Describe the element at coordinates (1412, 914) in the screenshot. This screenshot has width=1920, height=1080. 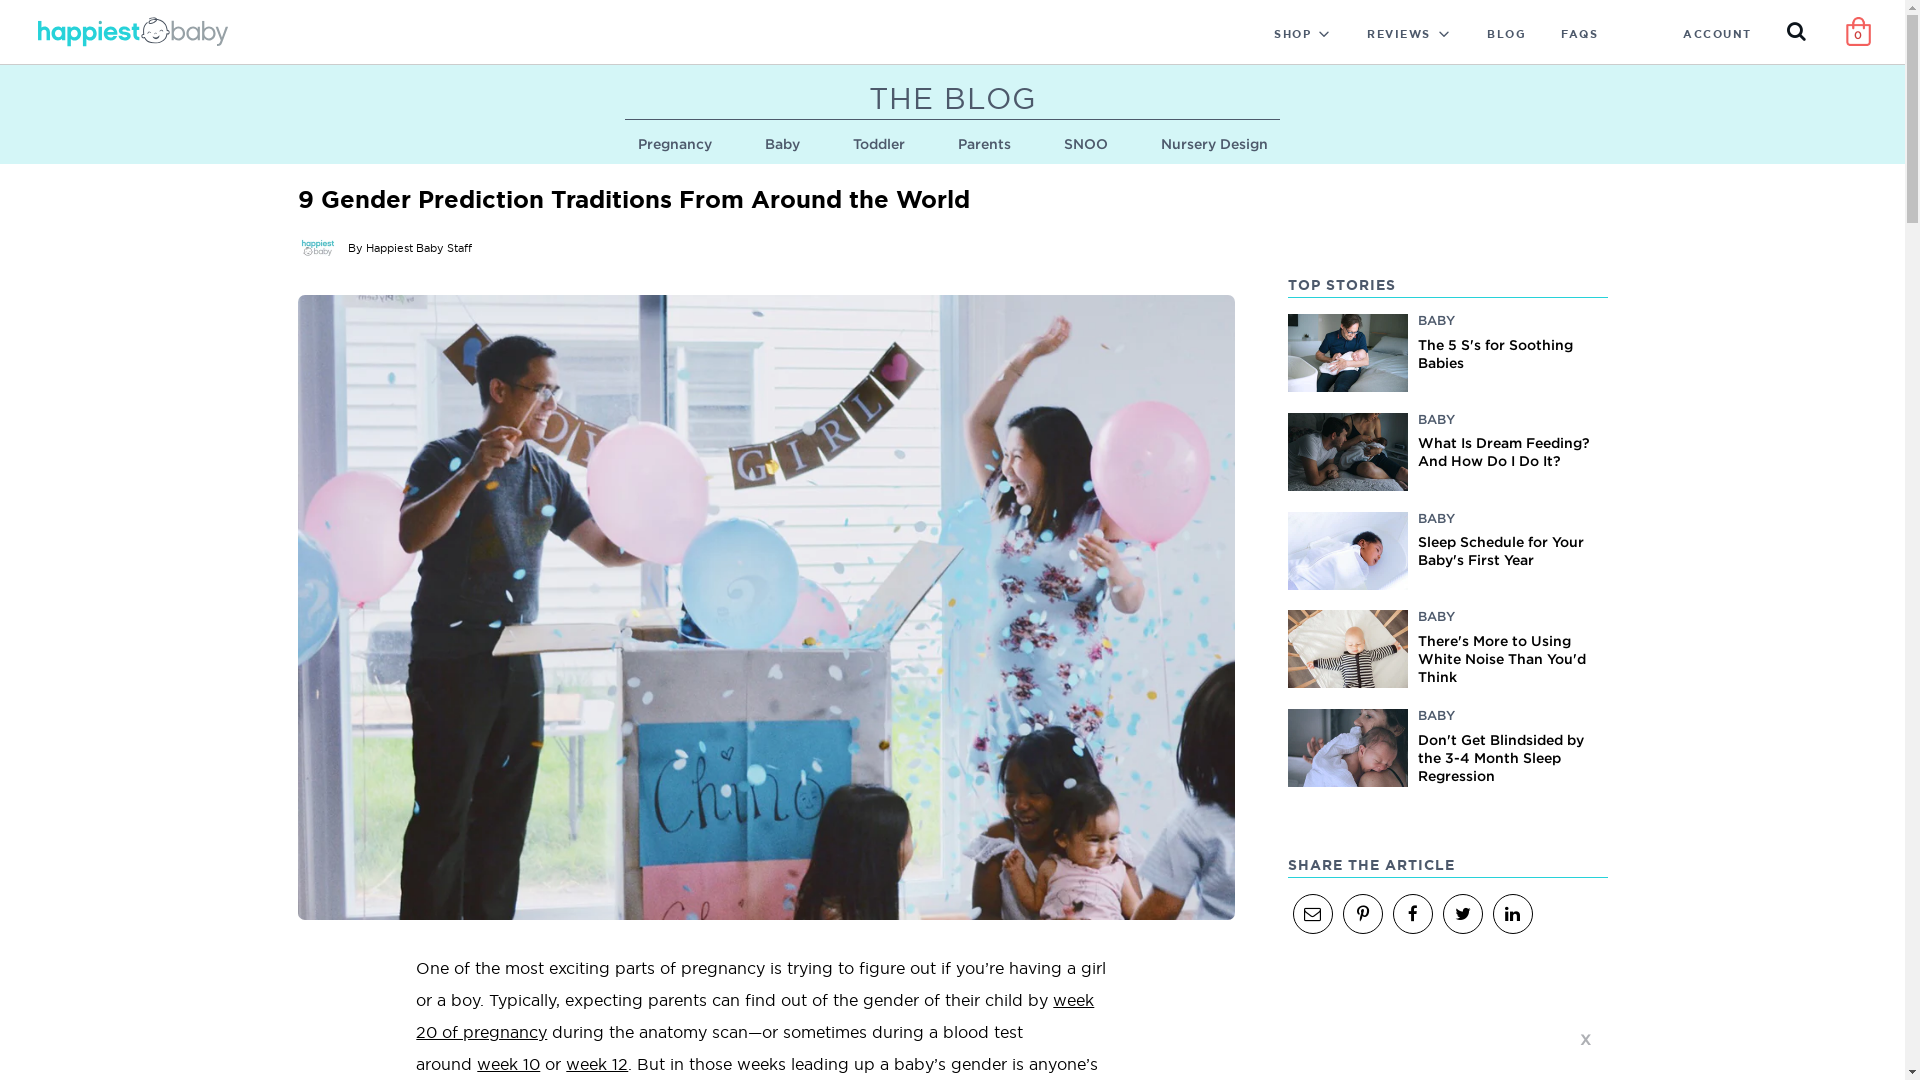
I see `Share on FaceBook` at that location.